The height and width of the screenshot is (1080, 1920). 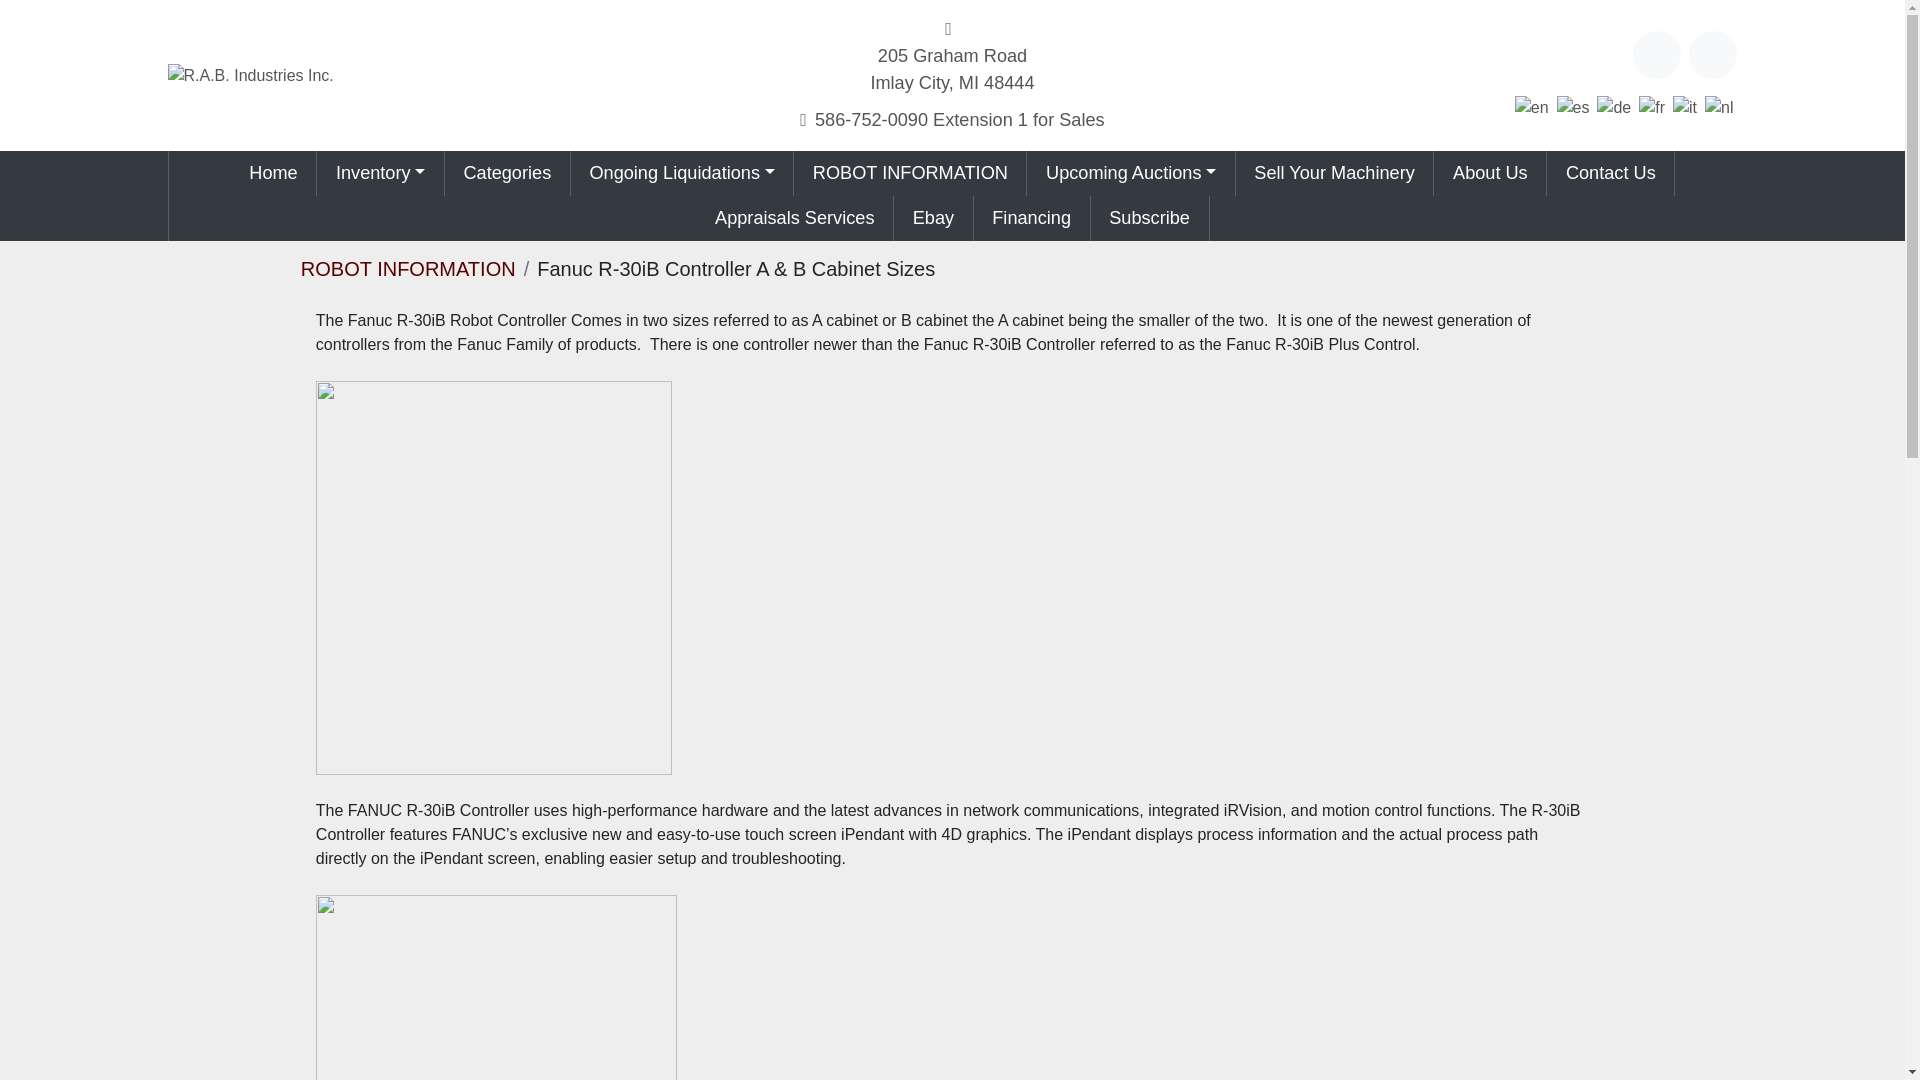 What do you see at coordinates (952, 70) in the screenshot?
I see `Inventory` at bounding box center [952, 70].